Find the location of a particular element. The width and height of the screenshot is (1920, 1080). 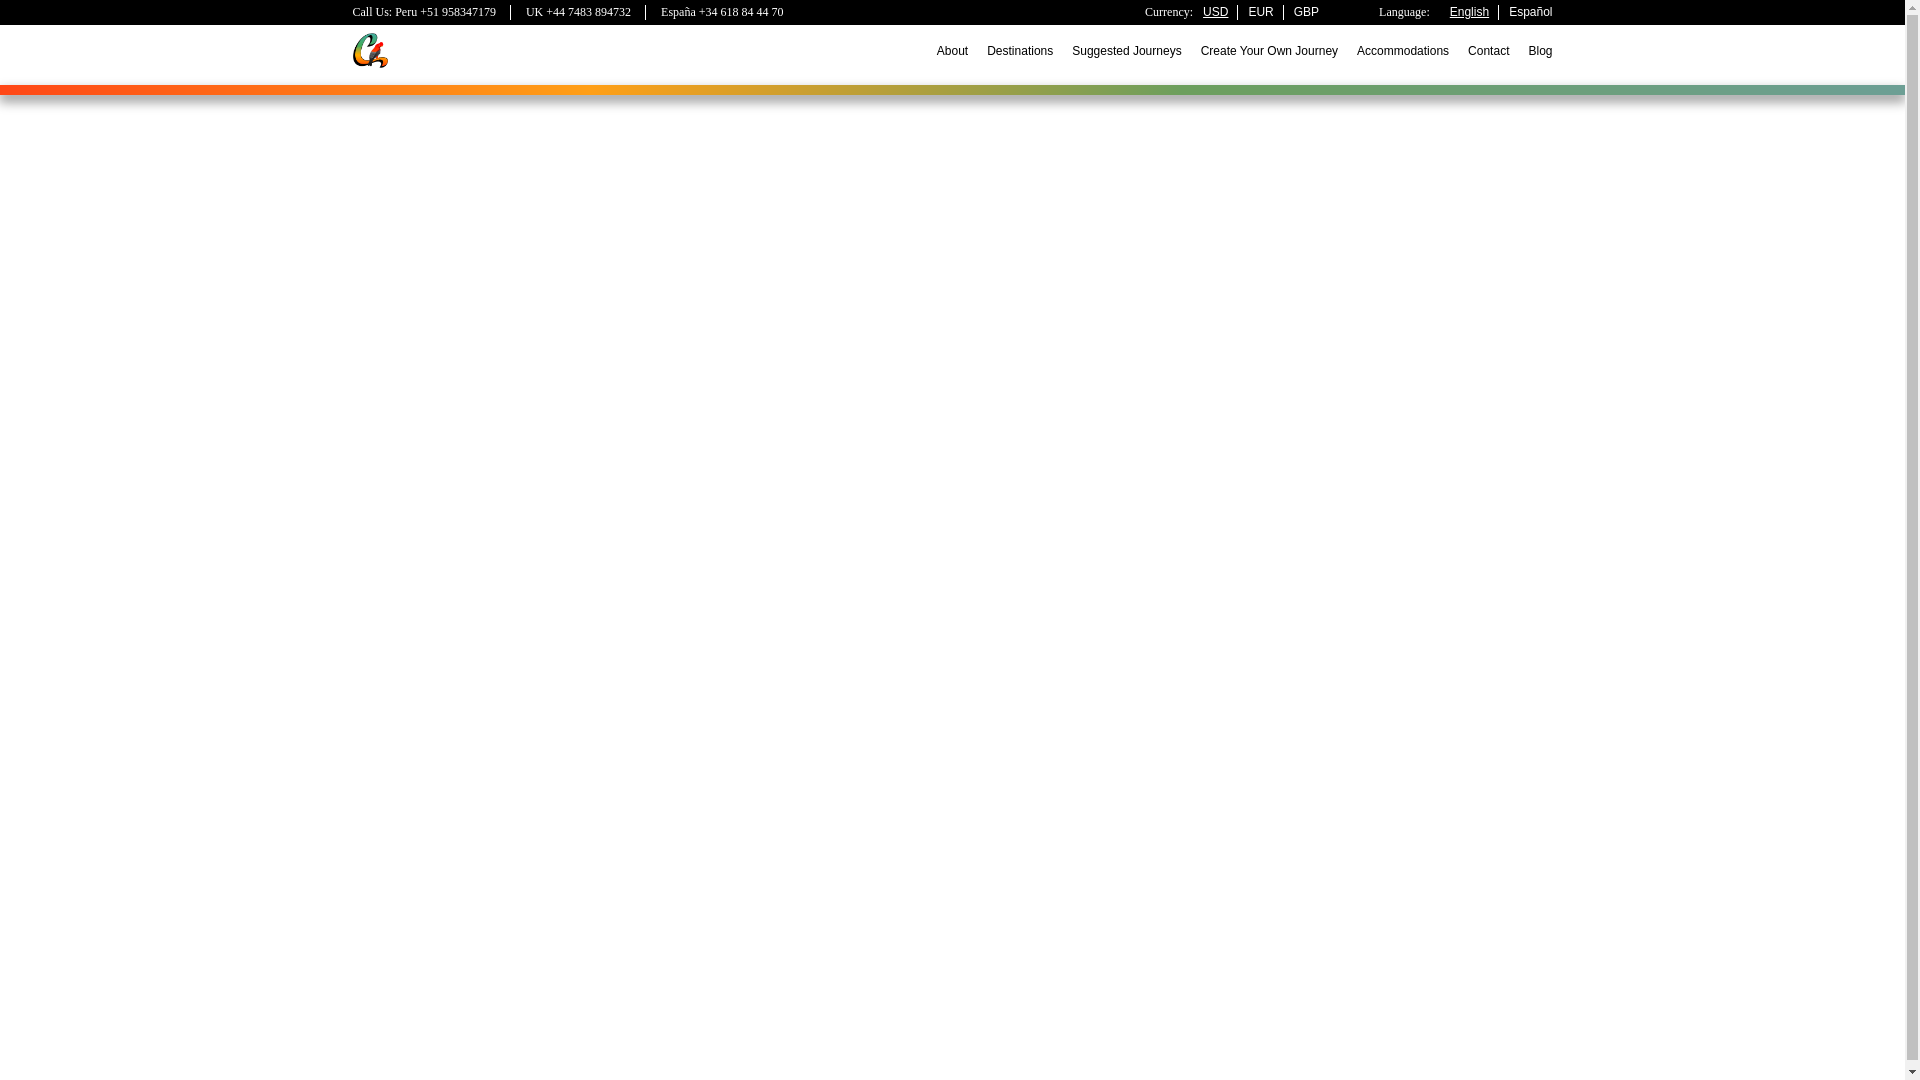

Suggested Journeys is located at coordinates (1126, 51).